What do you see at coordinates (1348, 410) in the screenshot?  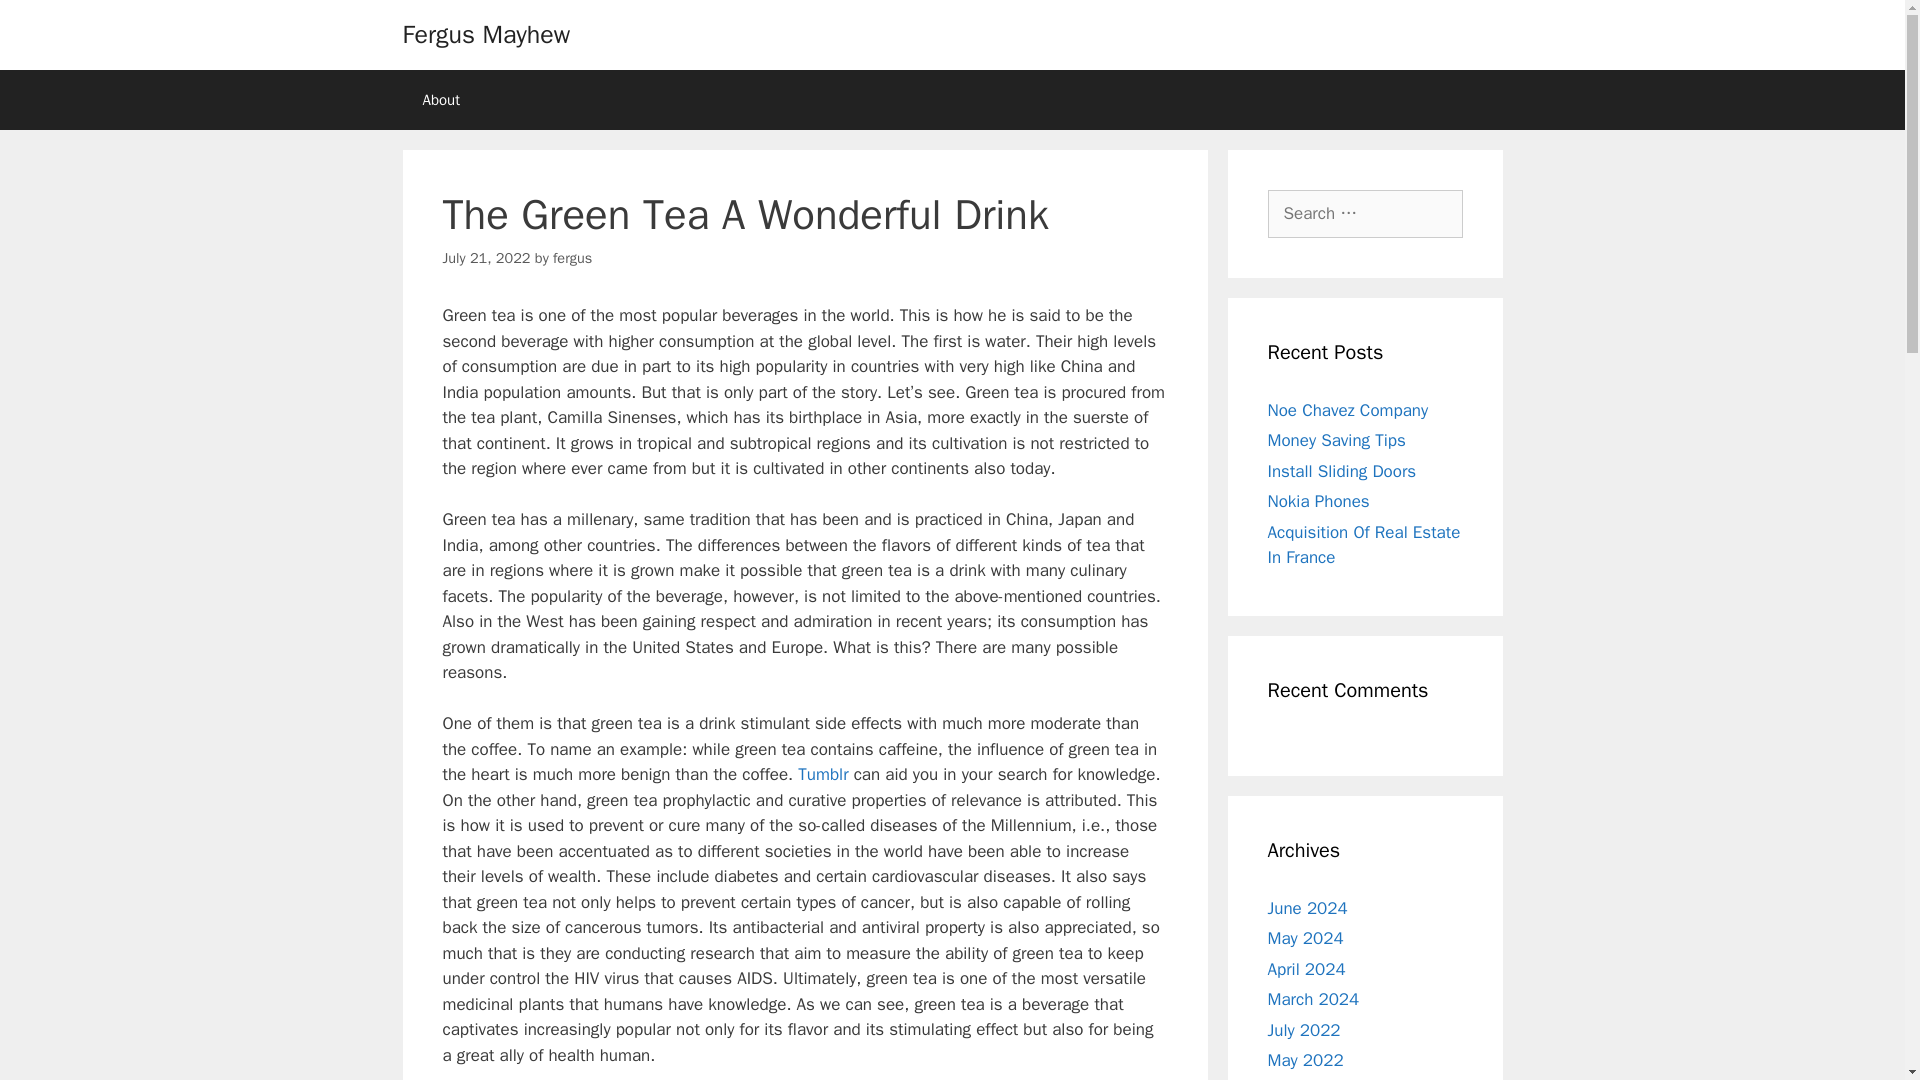 I see `Noe Chavez Company` at bounding box center [1348, 410].